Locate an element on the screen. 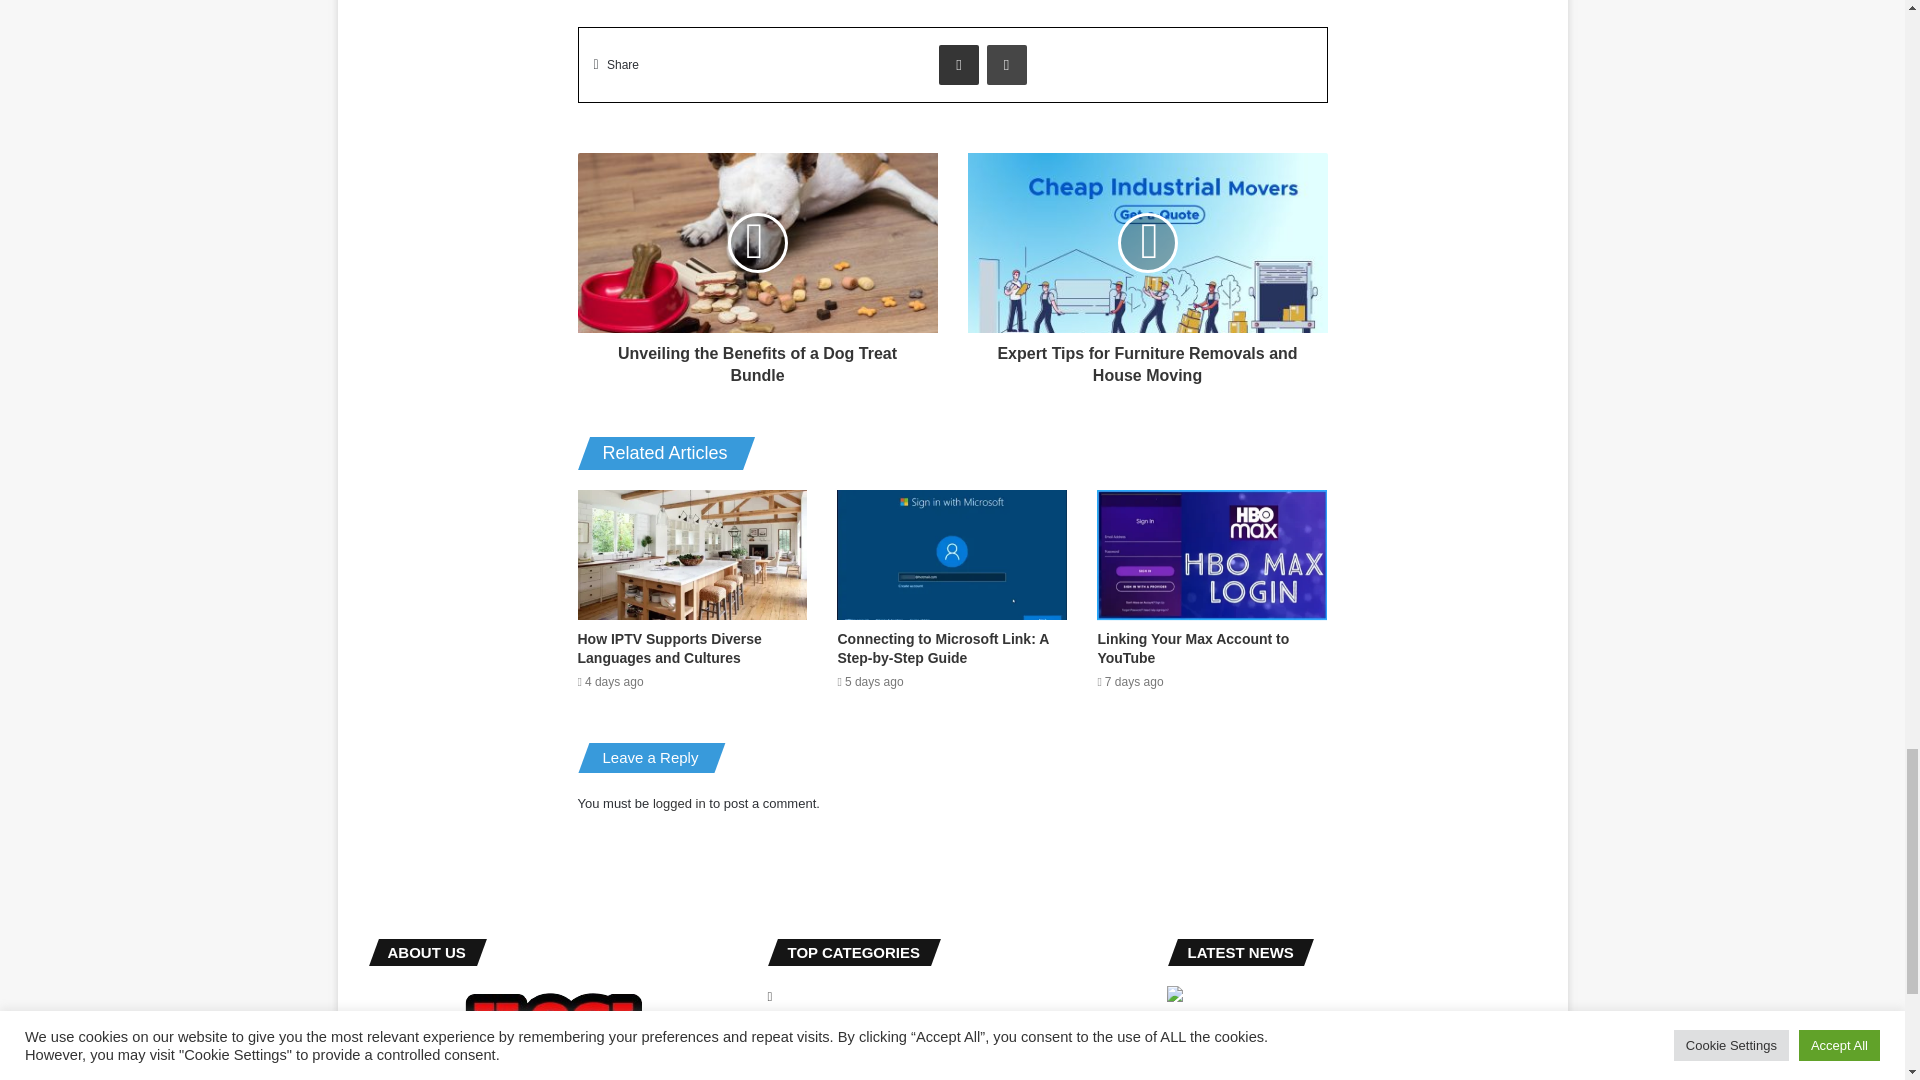 This screenshot has width=1920, height=1080. Connecting to Microsoft Link: A Step-by-Step Guide is located at coordinates (942, 648).